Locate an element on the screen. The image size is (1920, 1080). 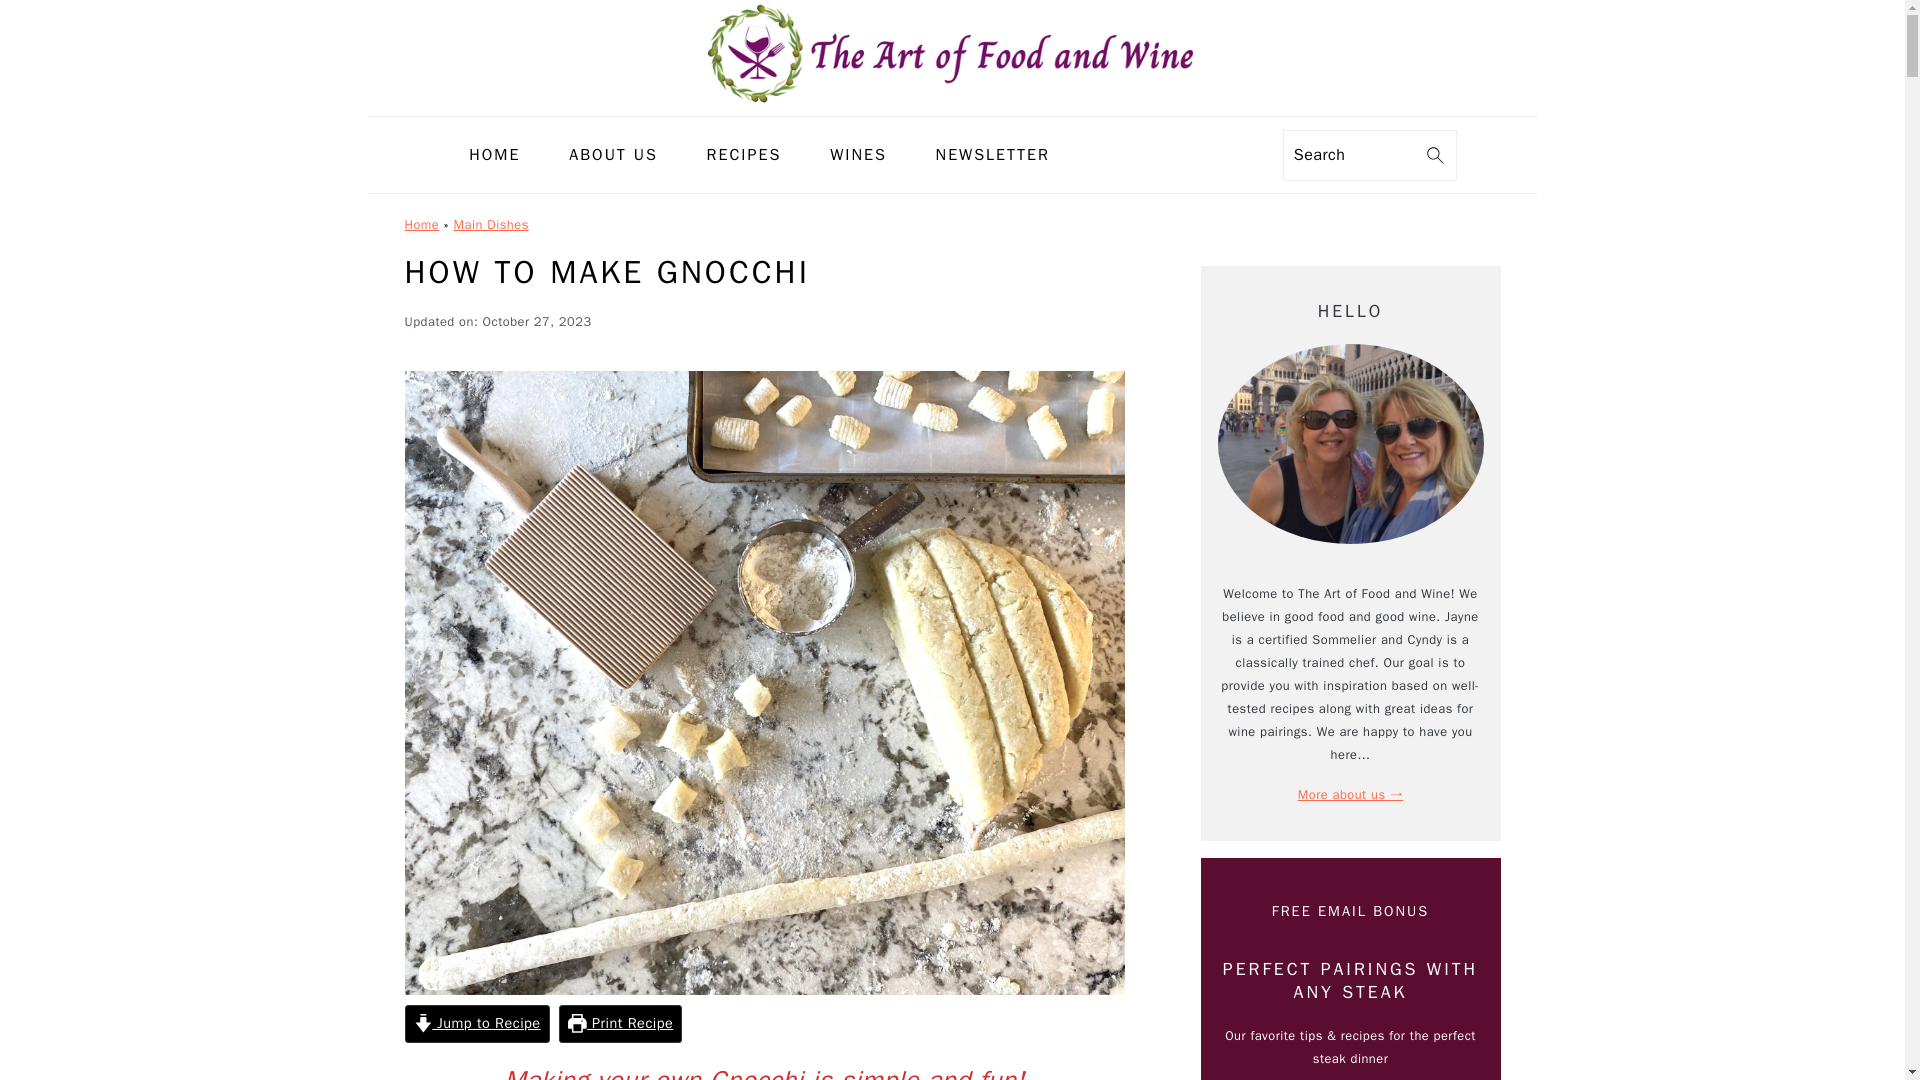
Facebook is located at coordinates (1112, 154).